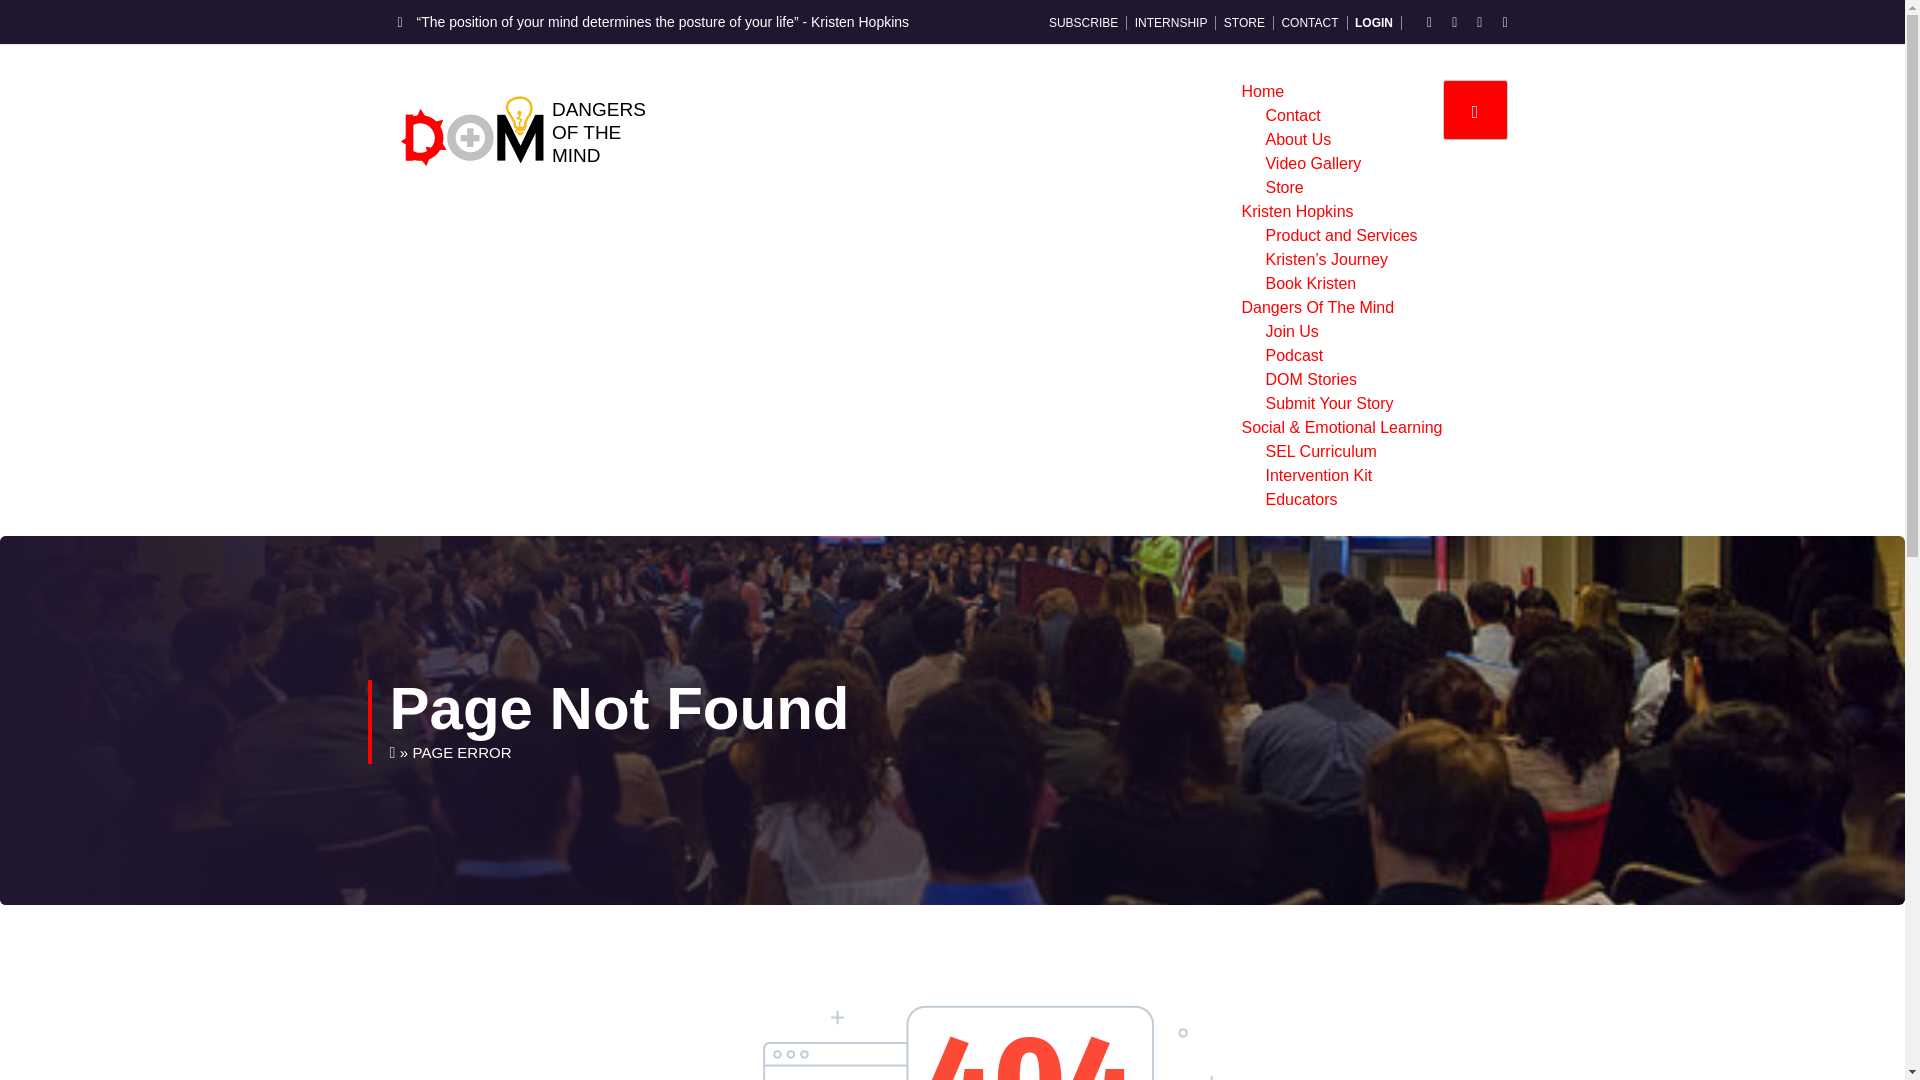 Image resolution: width=1920 pixels, height=1080 pixels. What do you see at coordinates (1313, 163) in the screenshot?
I see `Video Gallery` at bounding box center [1313, 163].